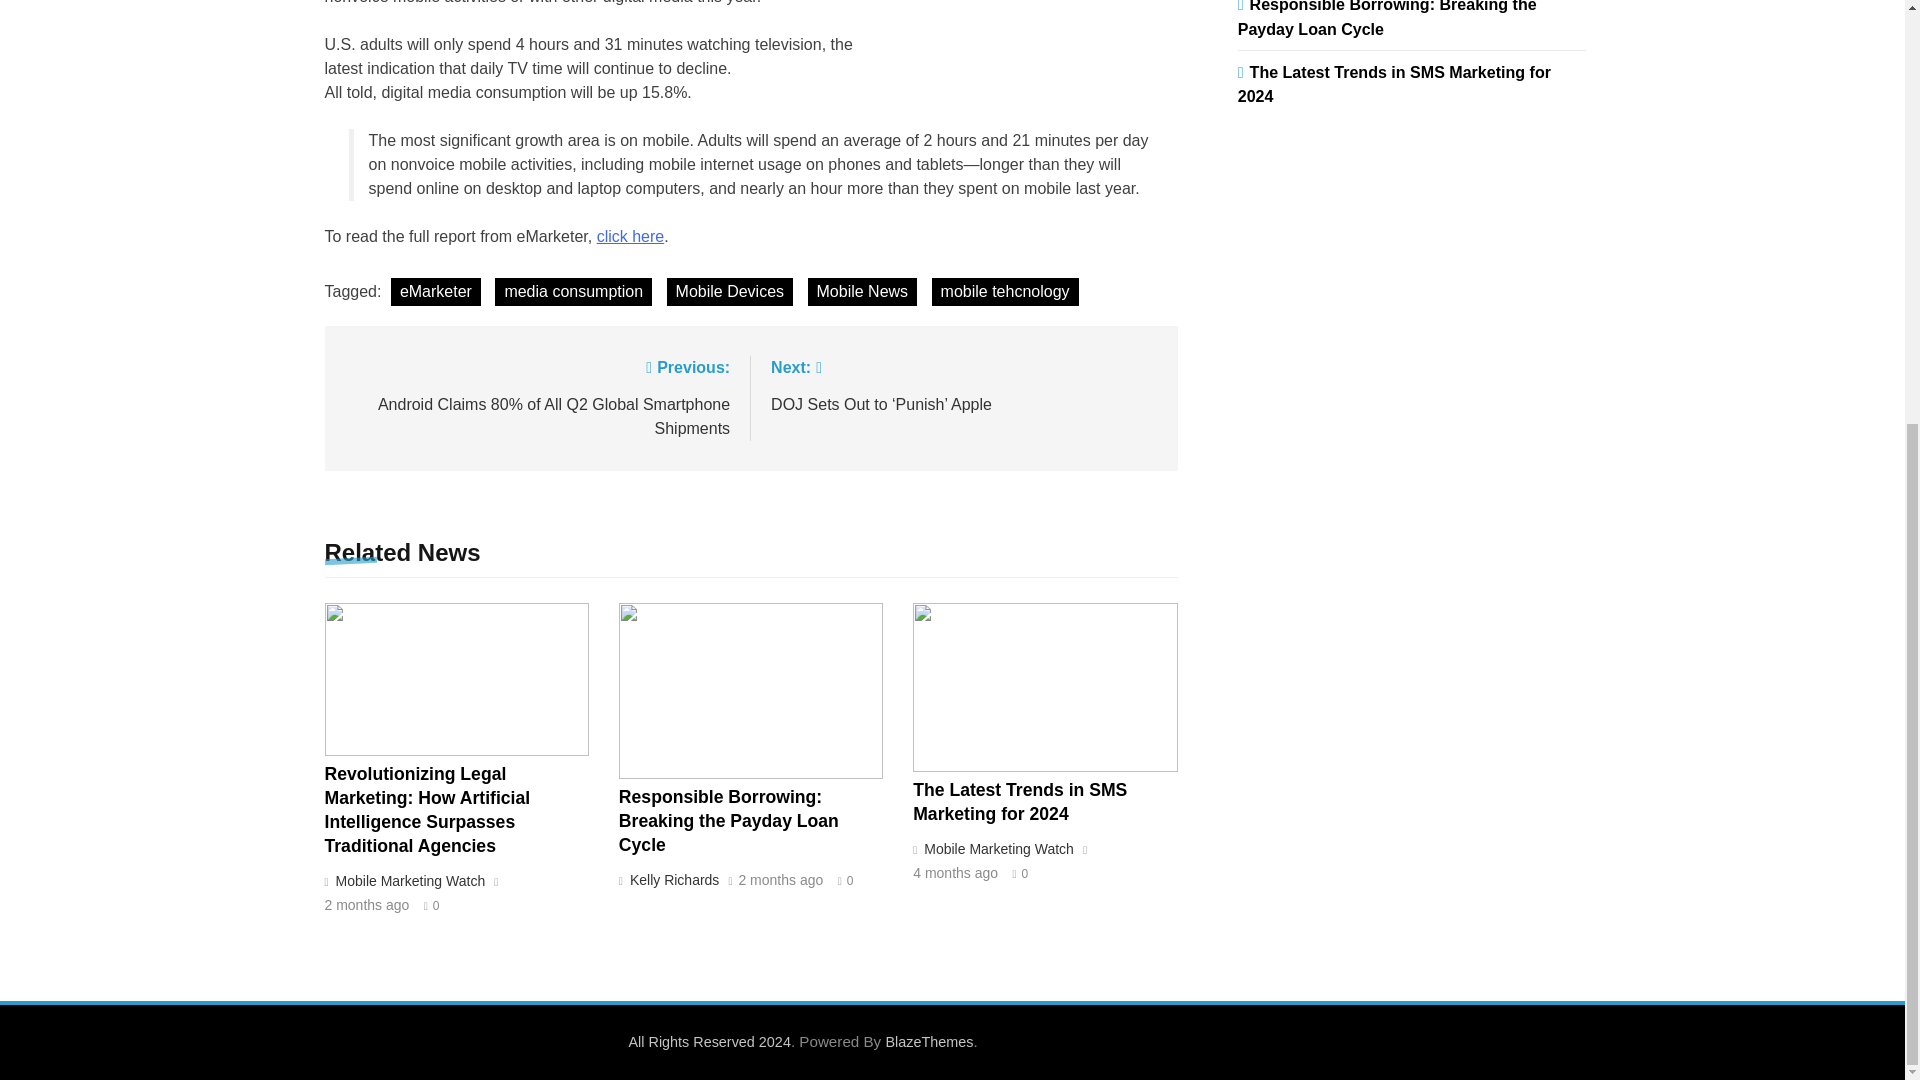 The image size is (1920, 1080). Describe the element at coordinates (1005, 291) in the screenshot. I see `mobile tehcnology` at that location.